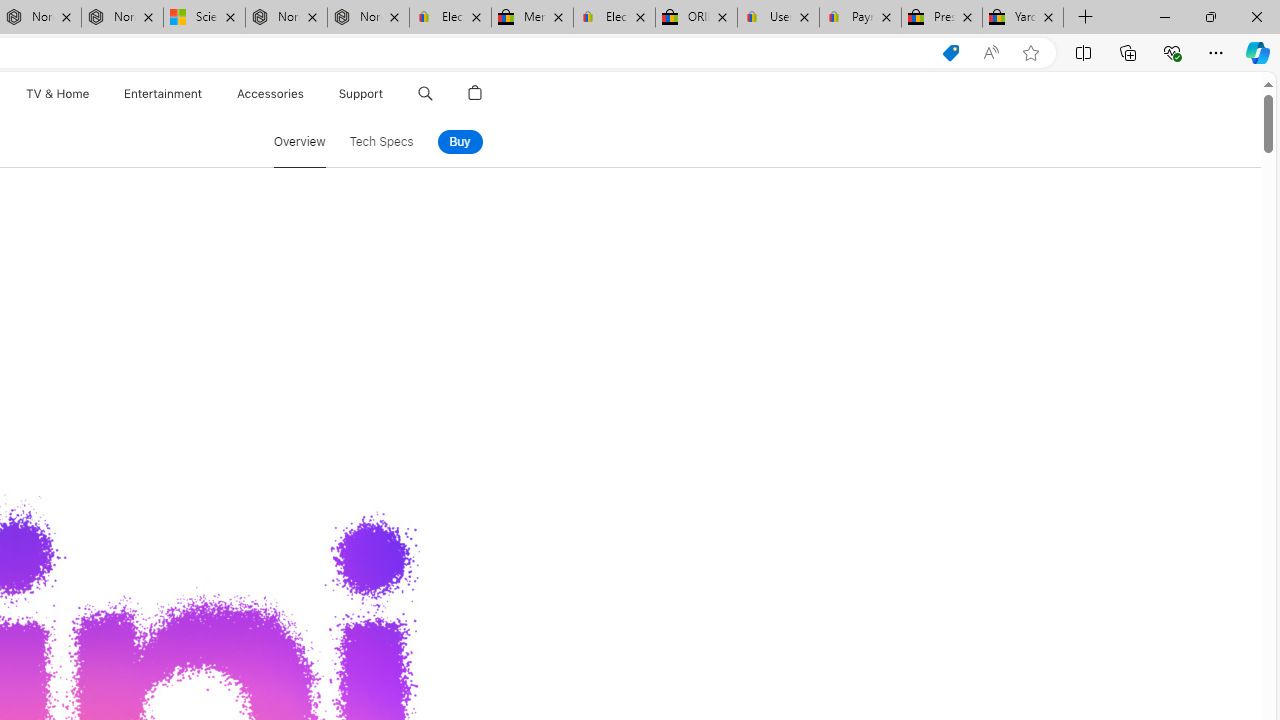 This screenshot has height=720, width=1280. I want to click on TV & Home, so click(56, 94).